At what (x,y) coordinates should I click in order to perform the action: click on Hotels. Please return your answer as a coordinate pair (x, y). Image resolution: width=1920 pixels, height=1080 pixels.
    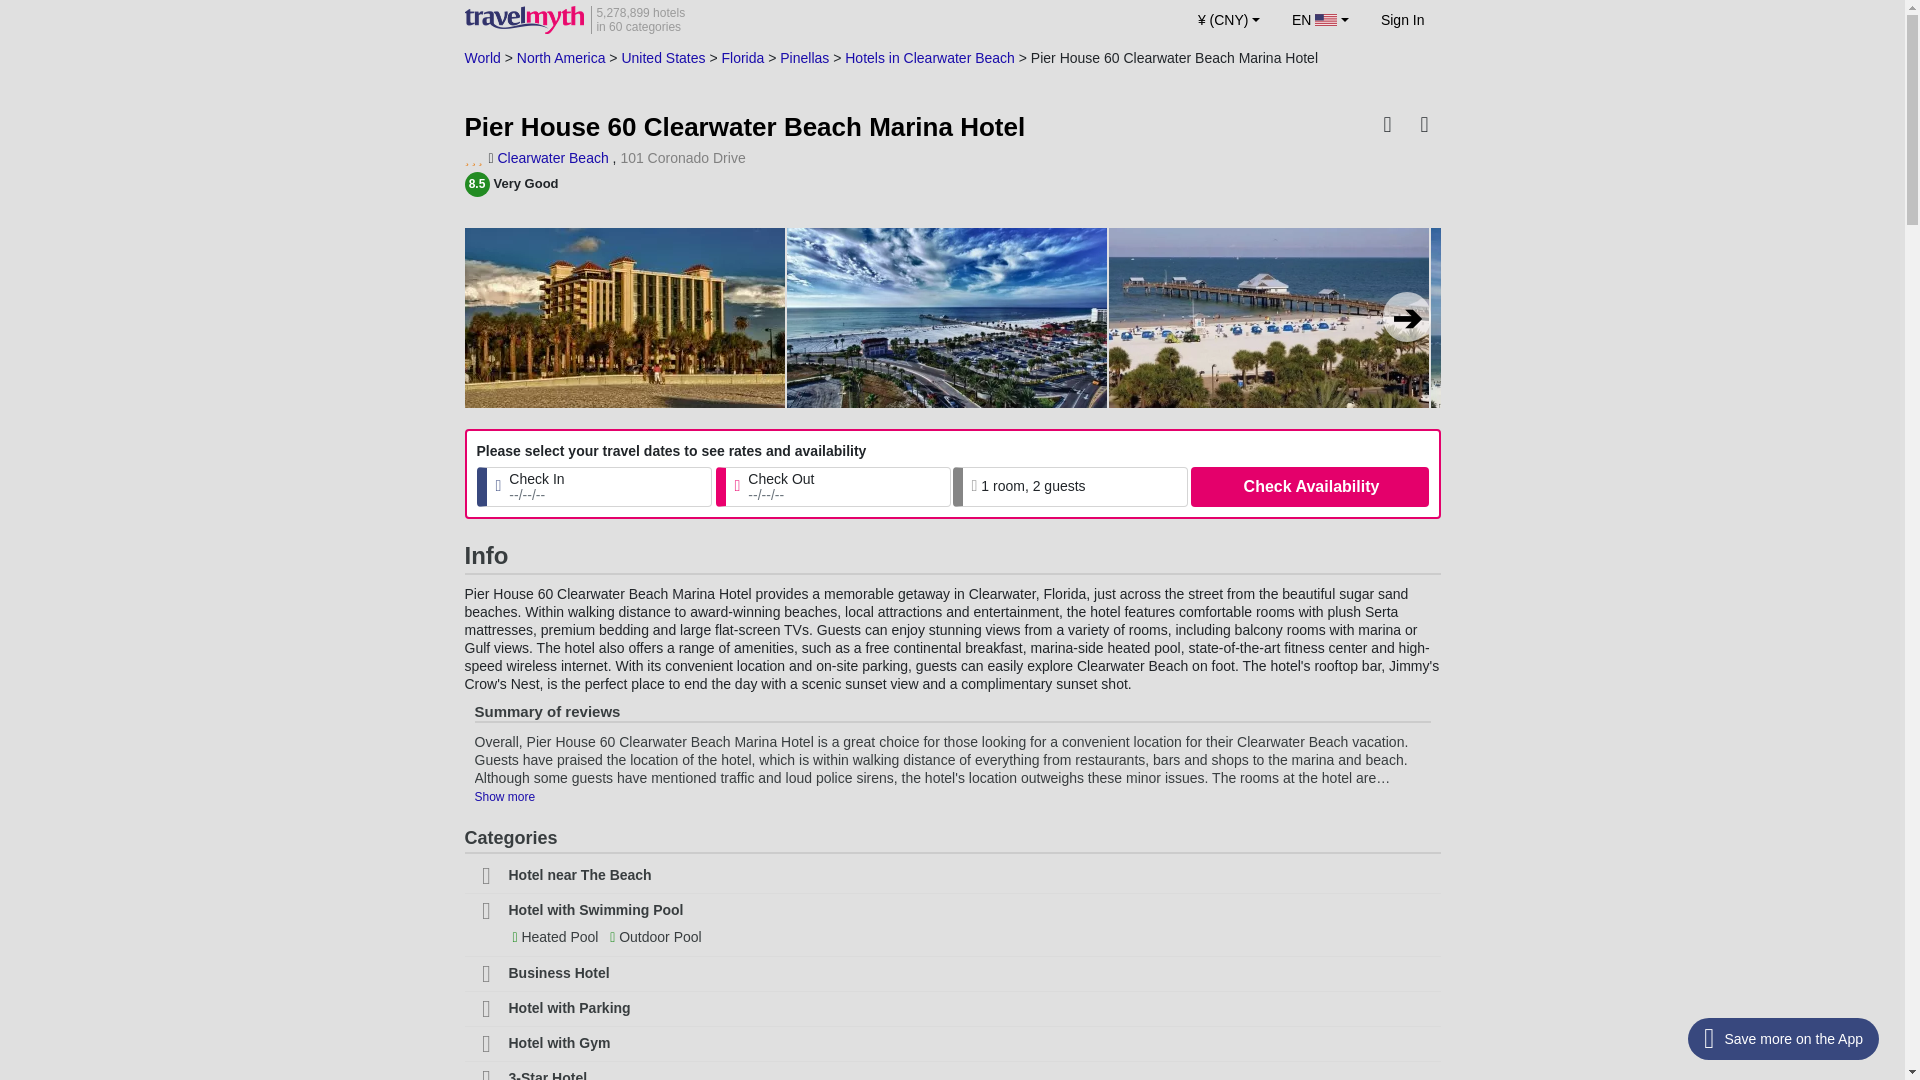
    Looking at the image, I should click on (804, 57).